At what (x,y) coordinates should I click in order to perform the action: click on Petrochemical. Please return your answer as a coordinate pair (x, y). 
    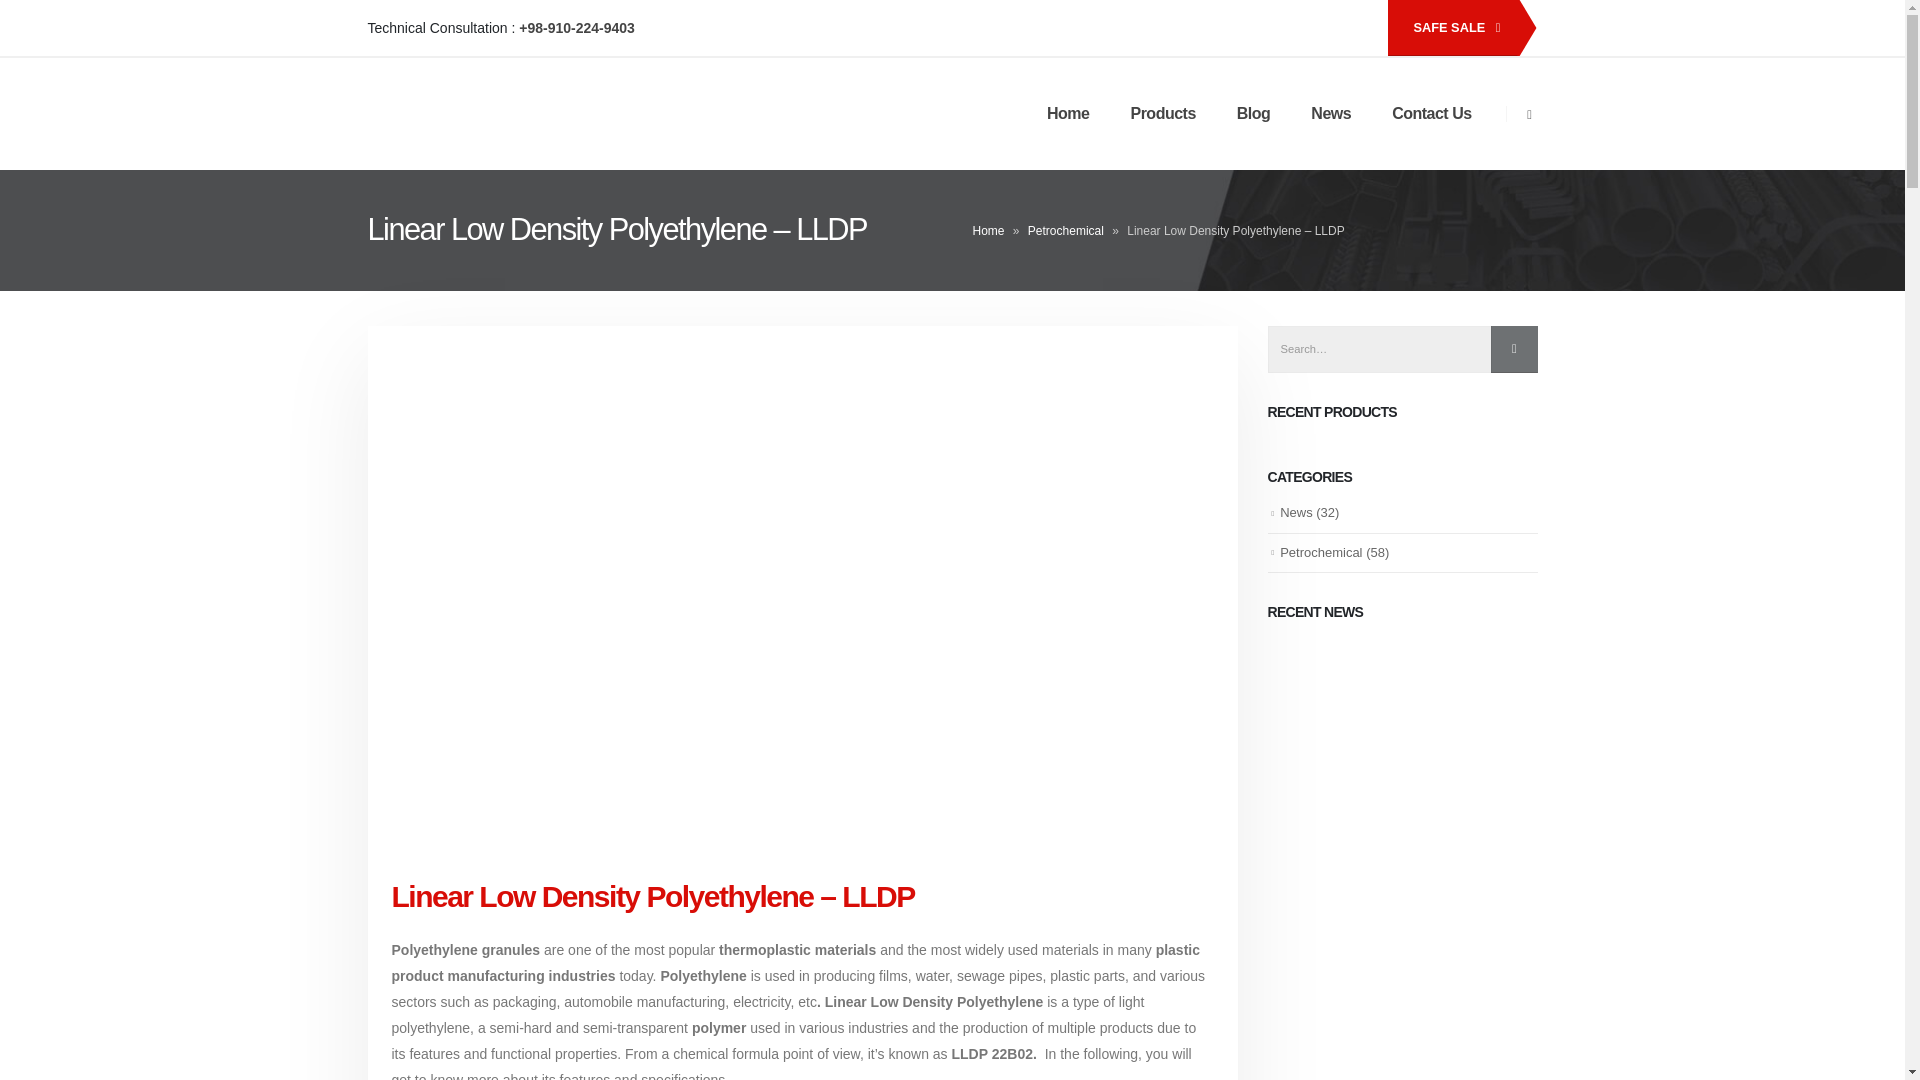
    Looking at the image, I should click on (1066, 230).